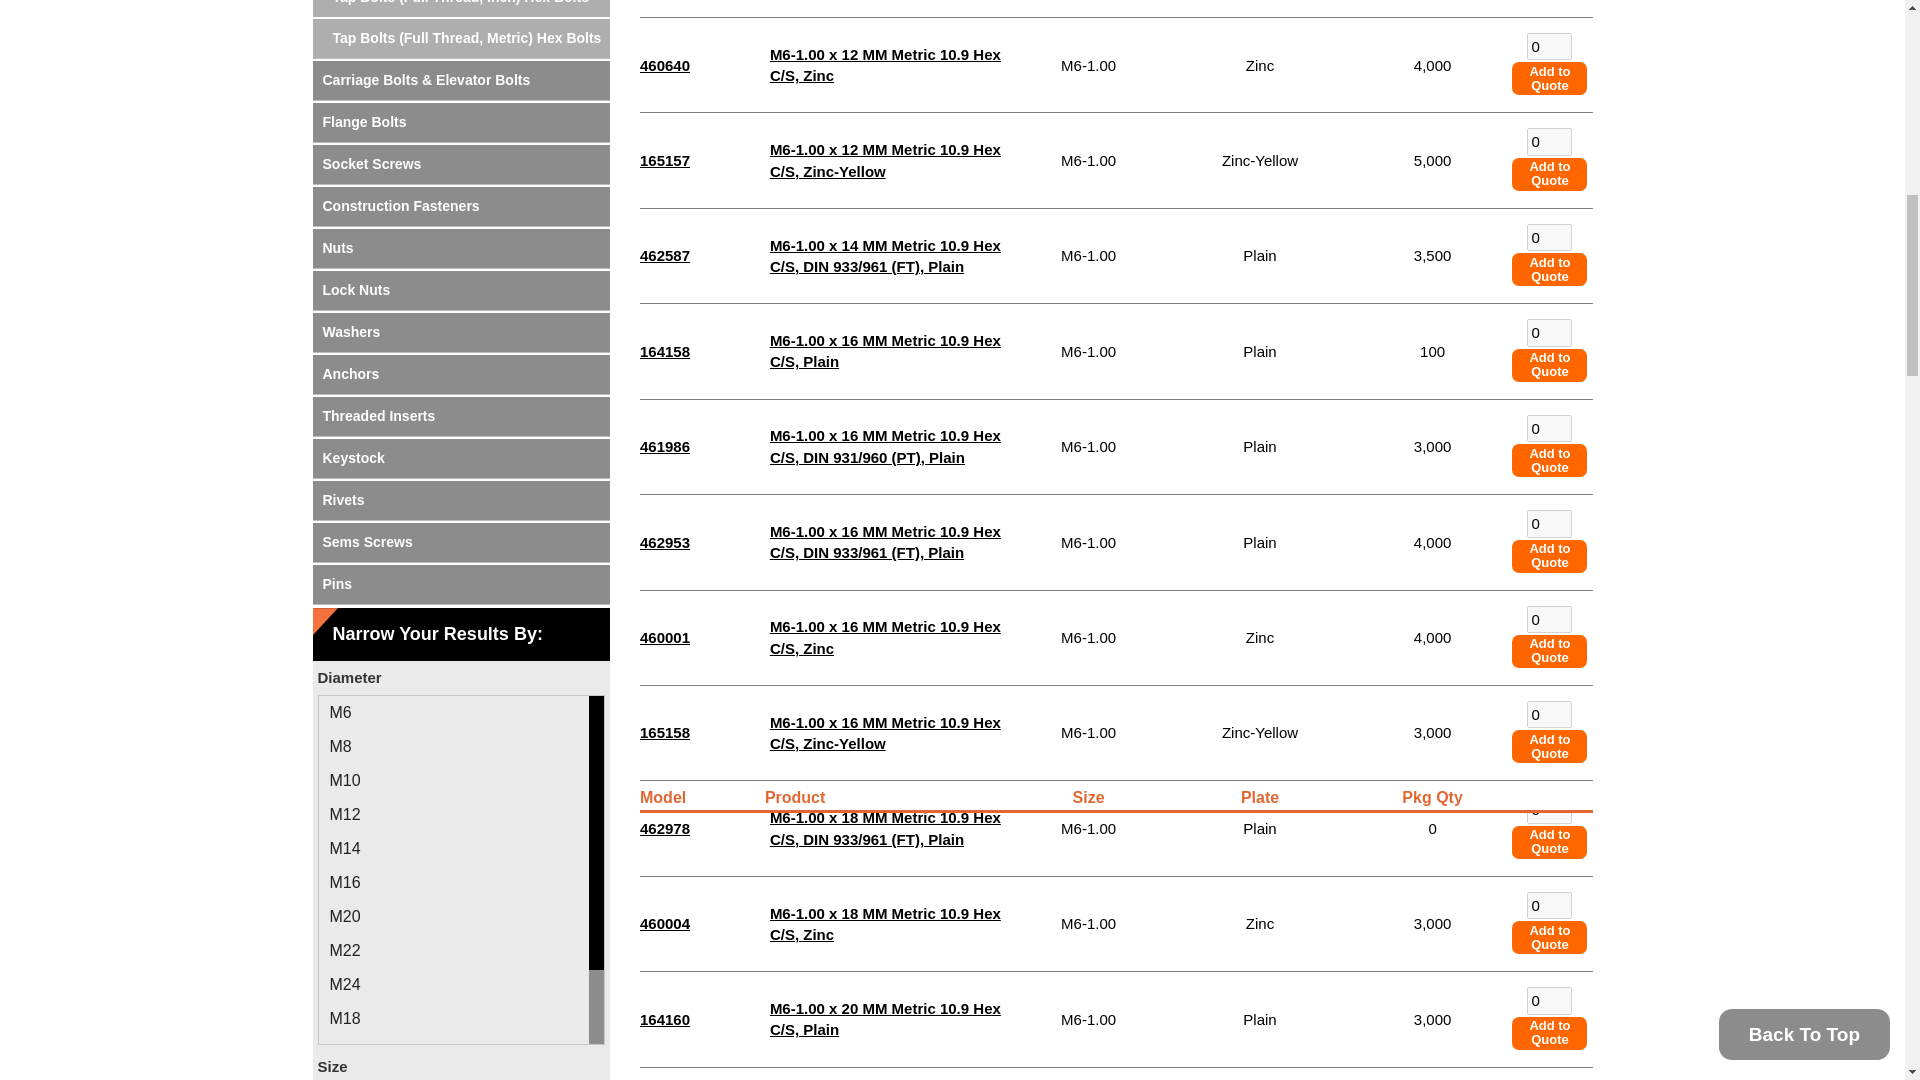  I want to click on 0, so click(1549, 142).